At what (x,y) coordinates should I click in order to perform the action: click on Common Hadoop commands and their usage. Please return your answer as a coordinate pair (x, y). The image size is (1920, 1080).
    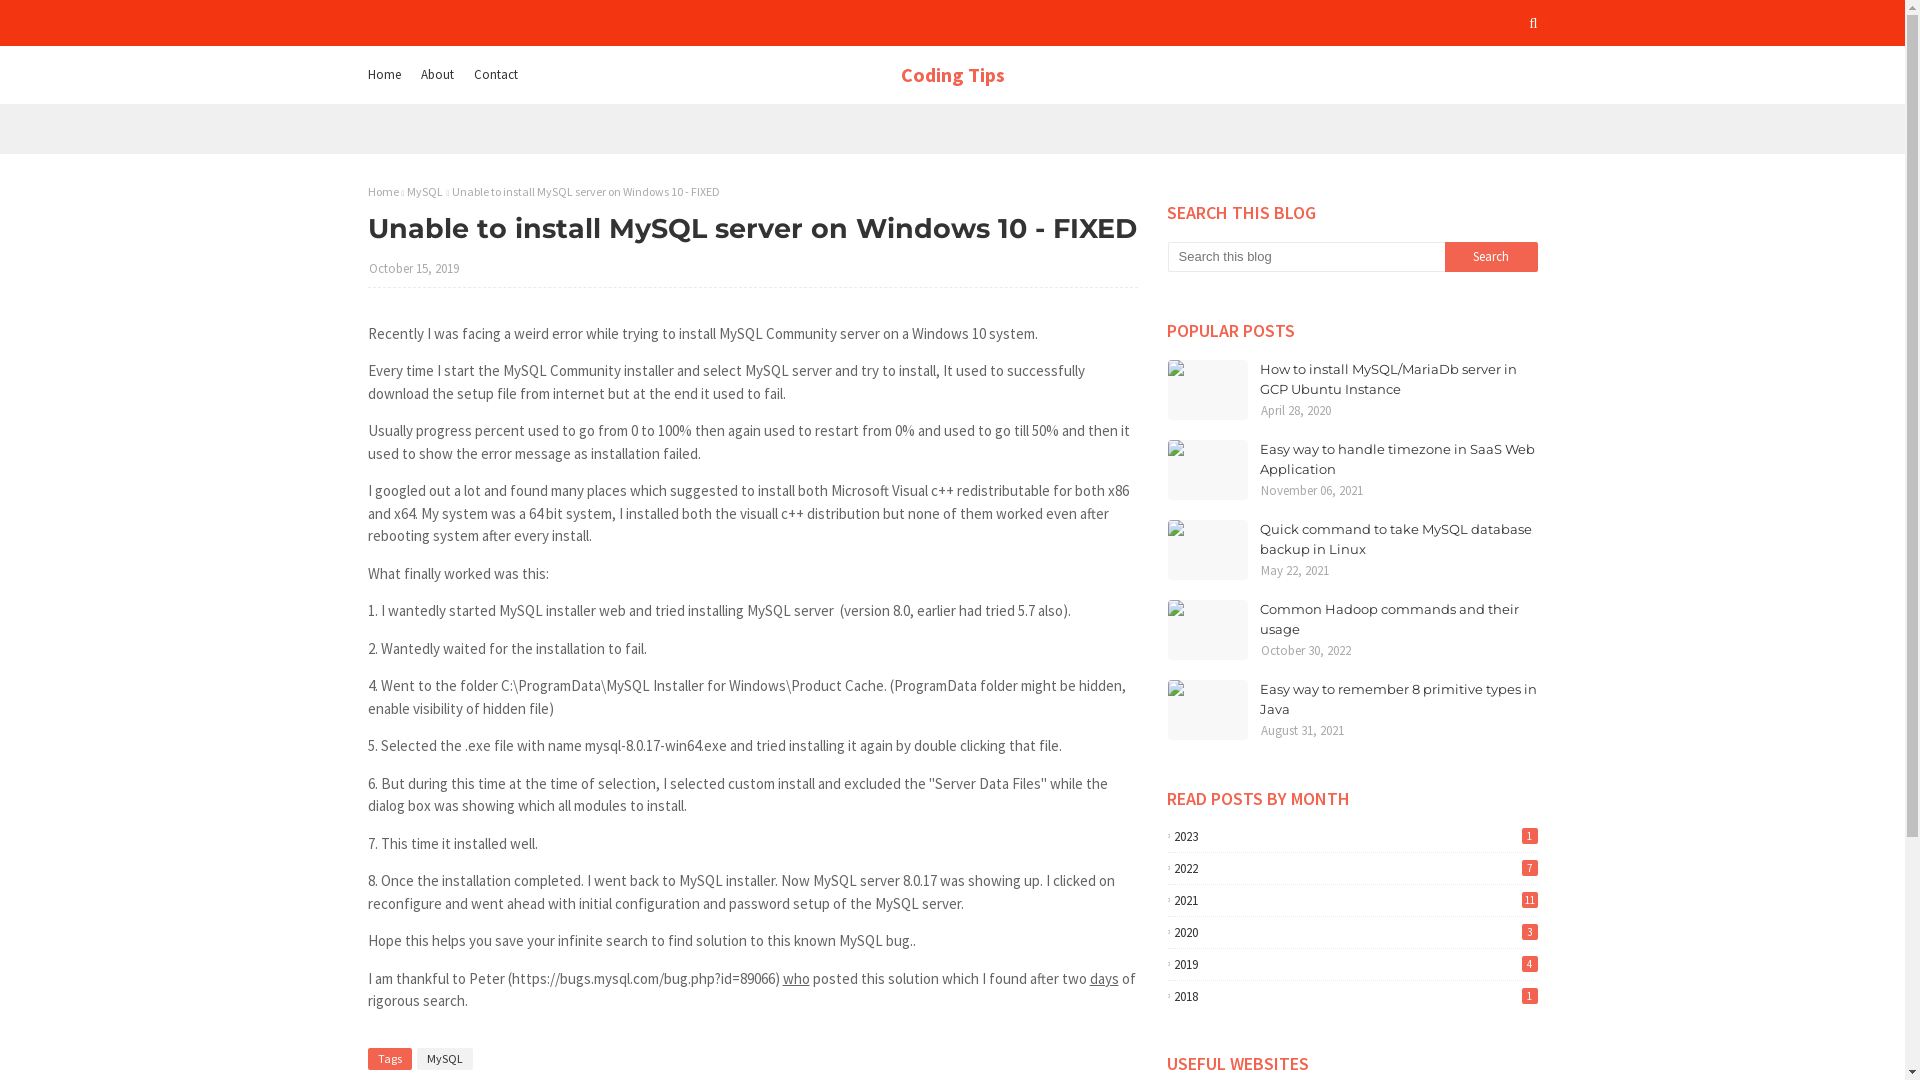
    Looking at the image, I should click on (1399, 620).